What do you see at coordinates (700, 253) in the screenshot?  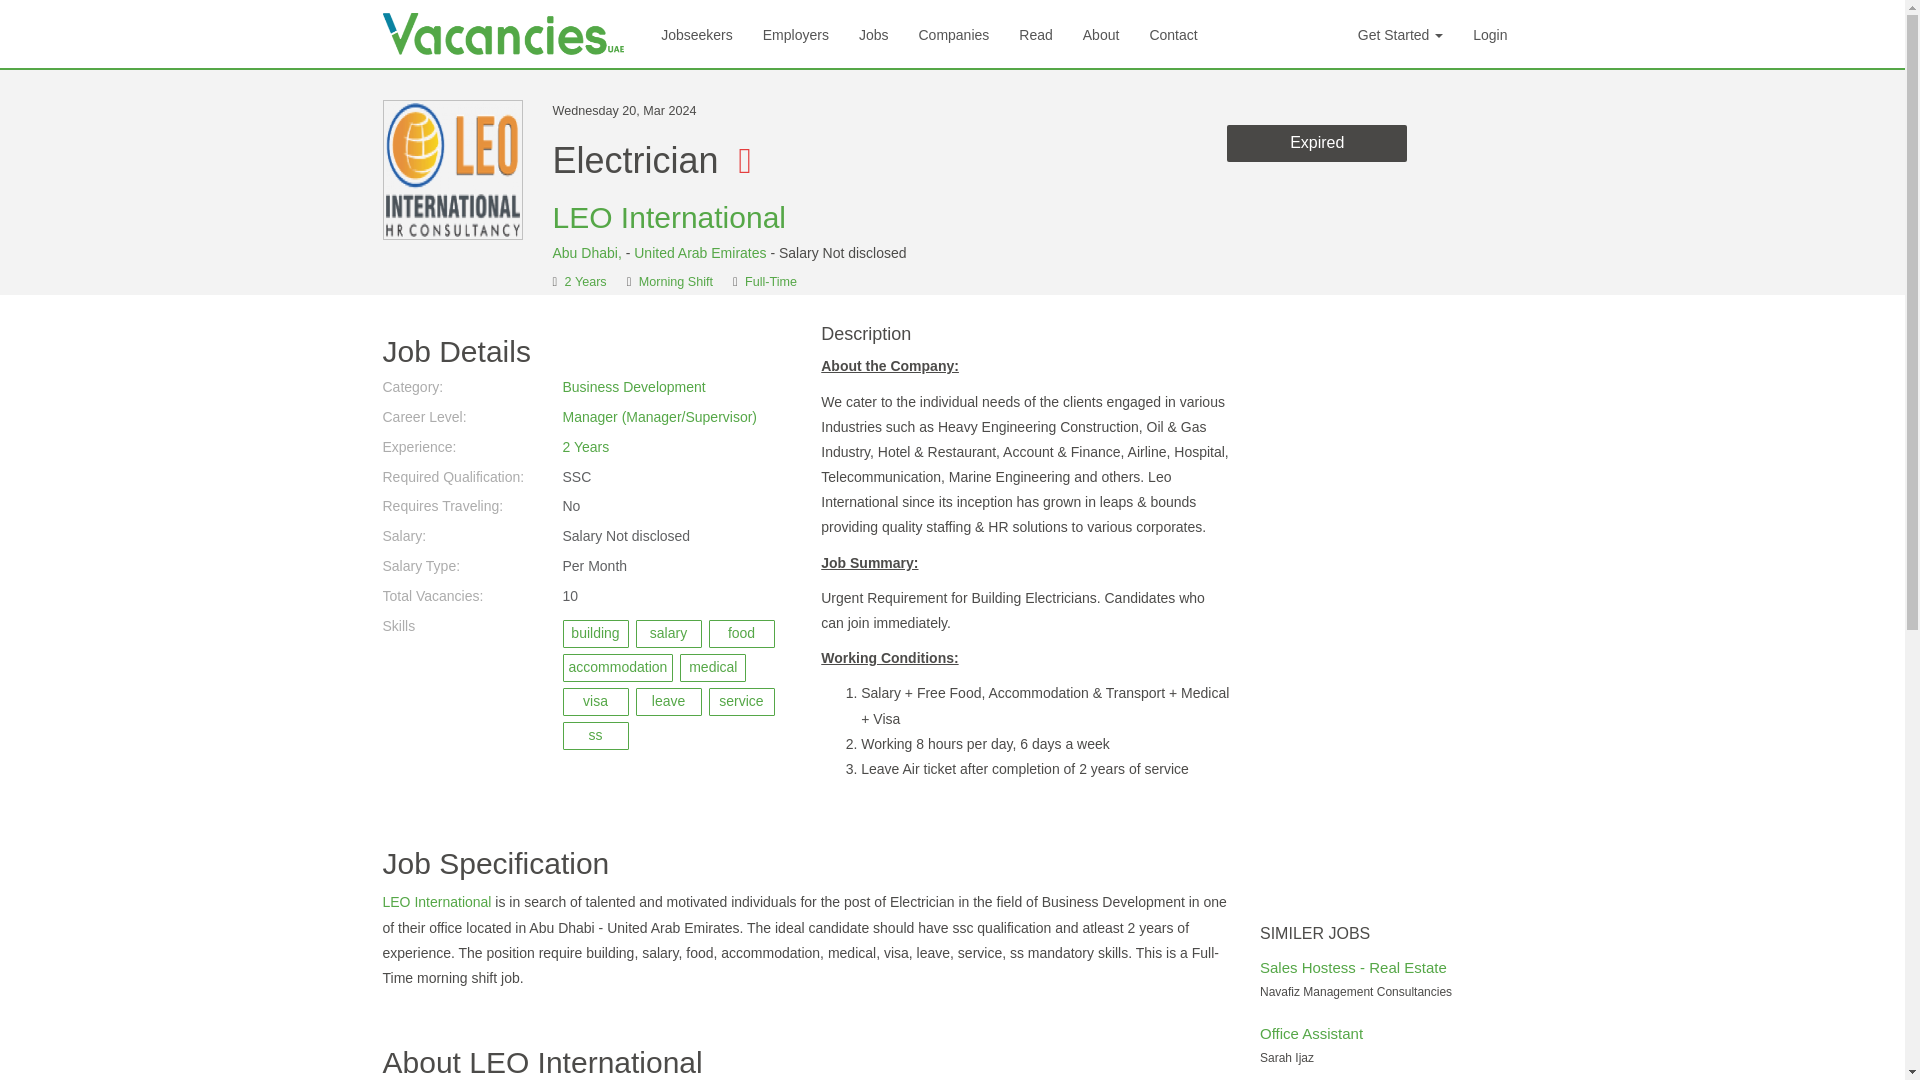 I see `United Arab Emirates` at bounding box center [700, 253].